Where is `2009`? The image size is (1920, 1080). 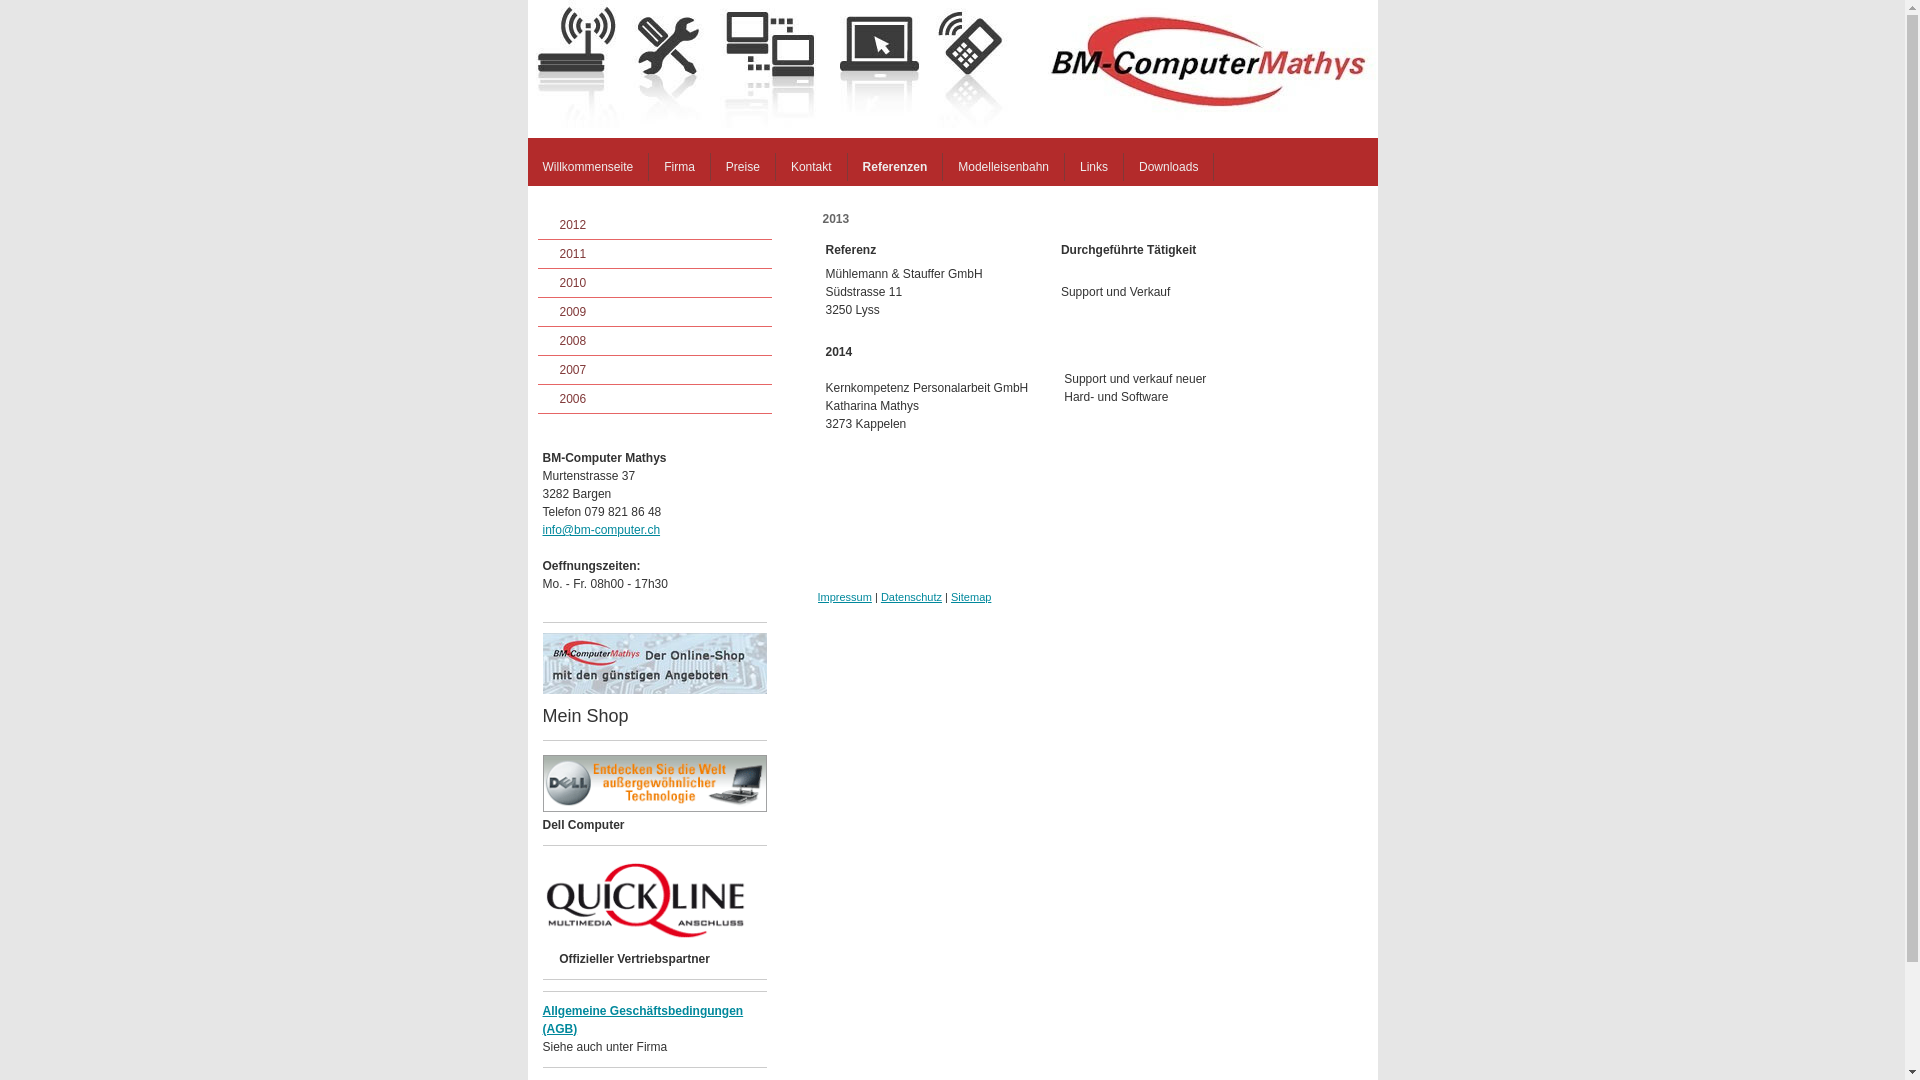 2009 is located at coordinates (655, 312).